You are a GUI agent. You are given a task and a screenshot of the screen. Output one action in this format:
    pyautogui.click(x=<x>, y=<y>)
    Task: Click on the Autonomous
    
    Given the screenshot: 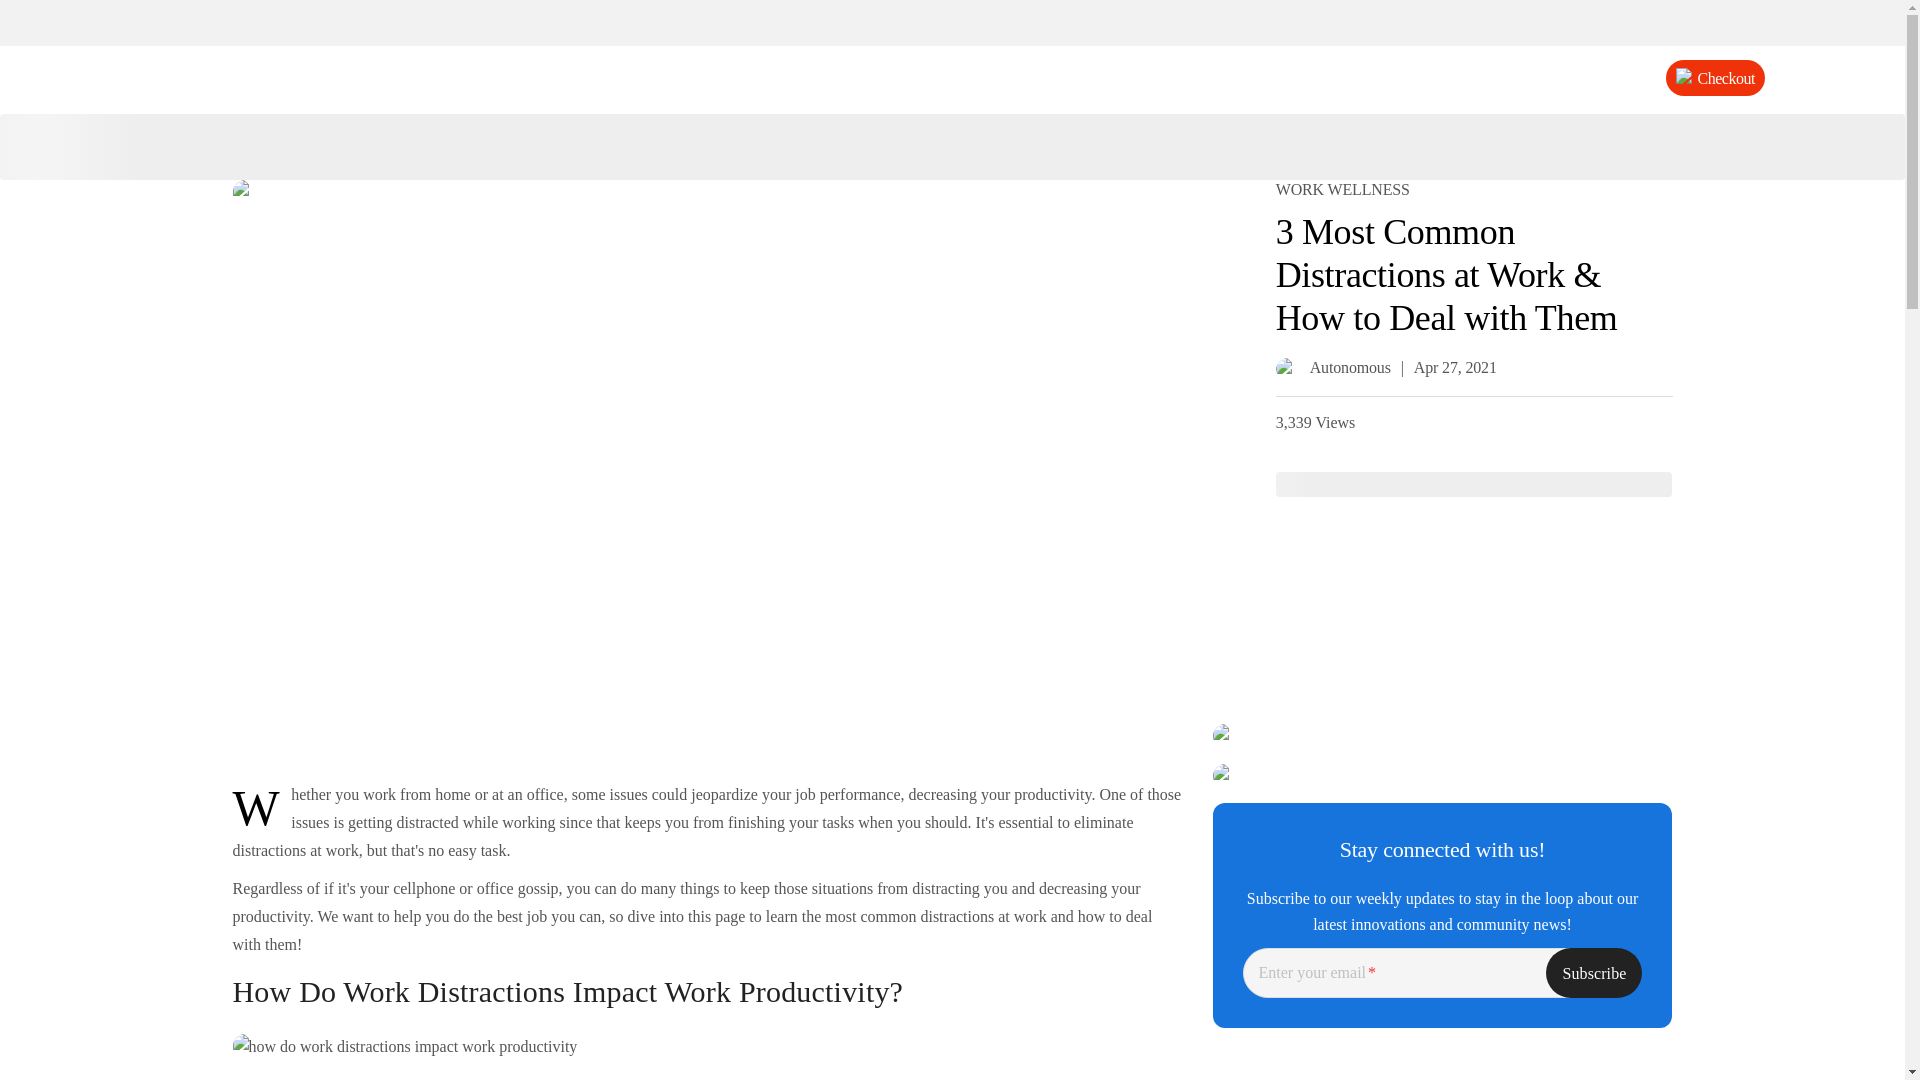 What is the action you would take?
    pyautogui.click(x=1333, y=368)
    